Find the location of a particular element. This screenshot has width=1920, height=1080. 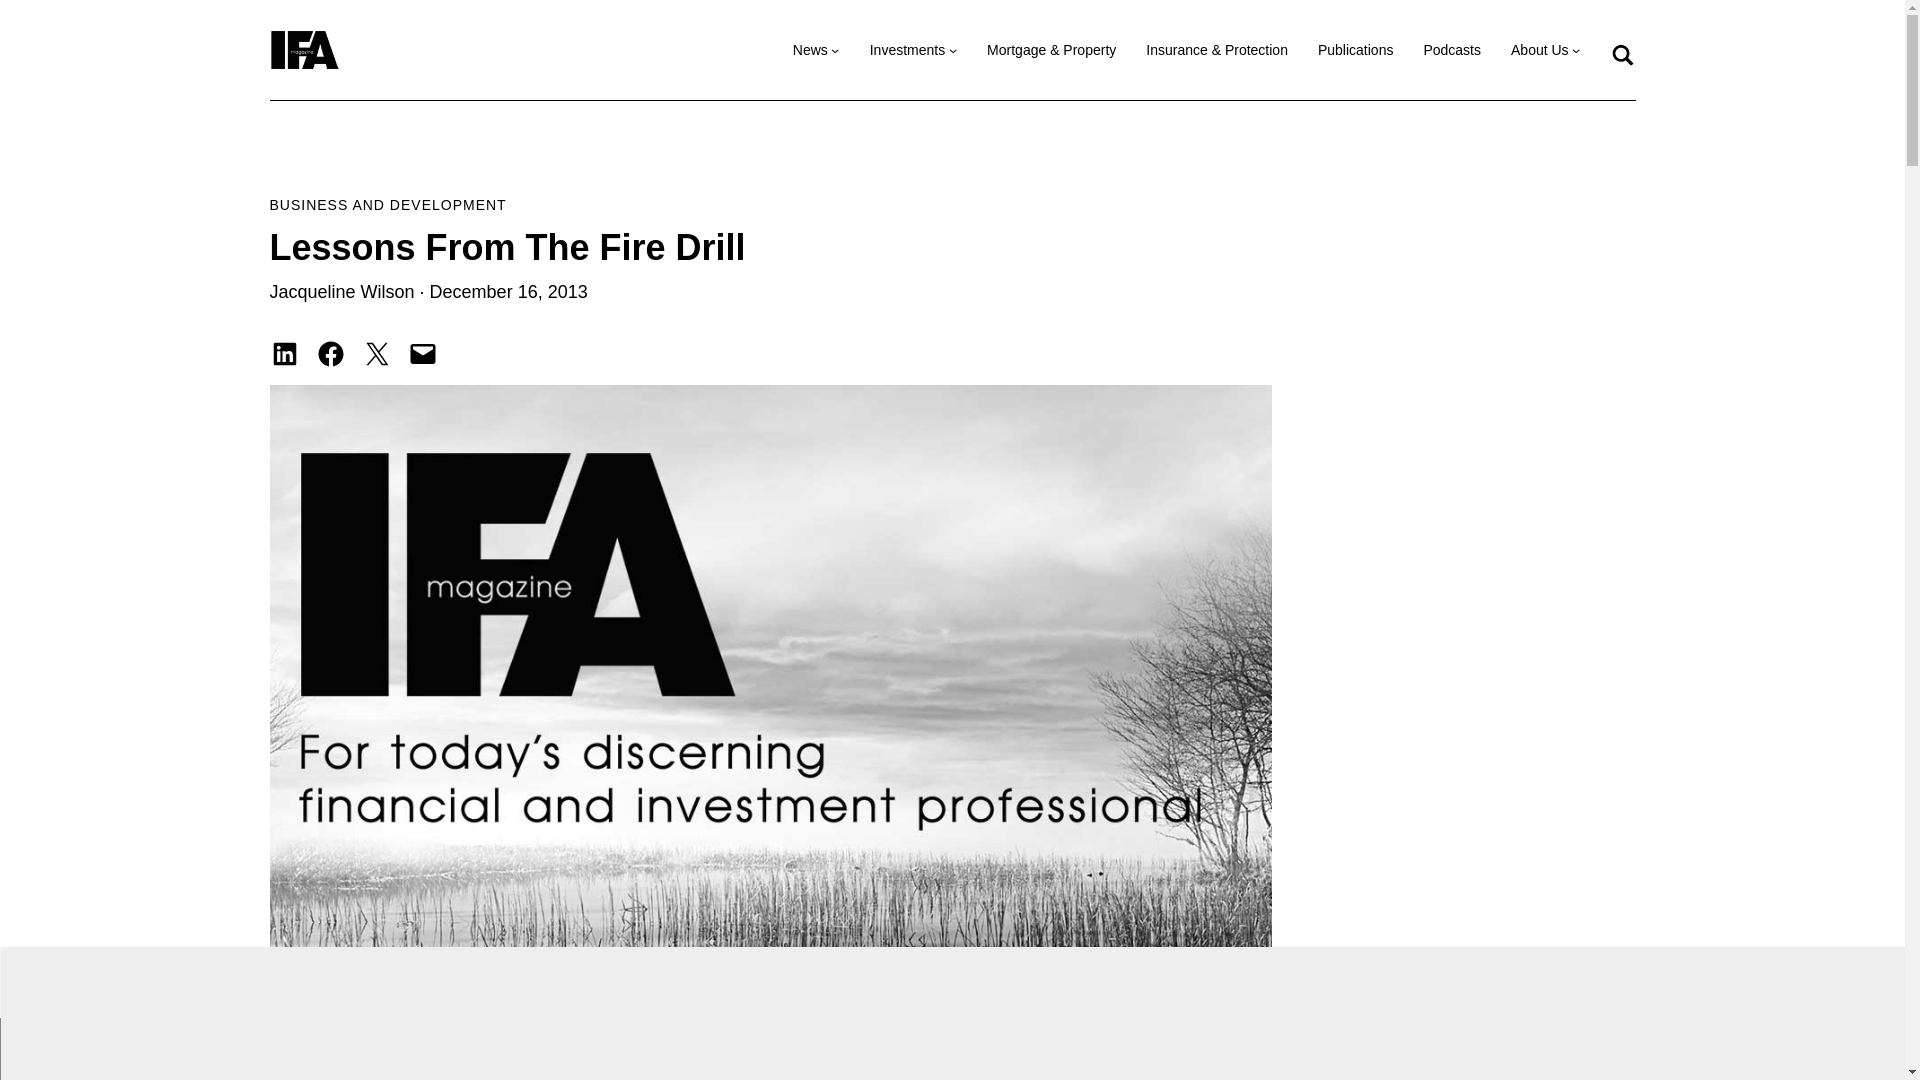

Share on X is located at coordinates (376, 354).